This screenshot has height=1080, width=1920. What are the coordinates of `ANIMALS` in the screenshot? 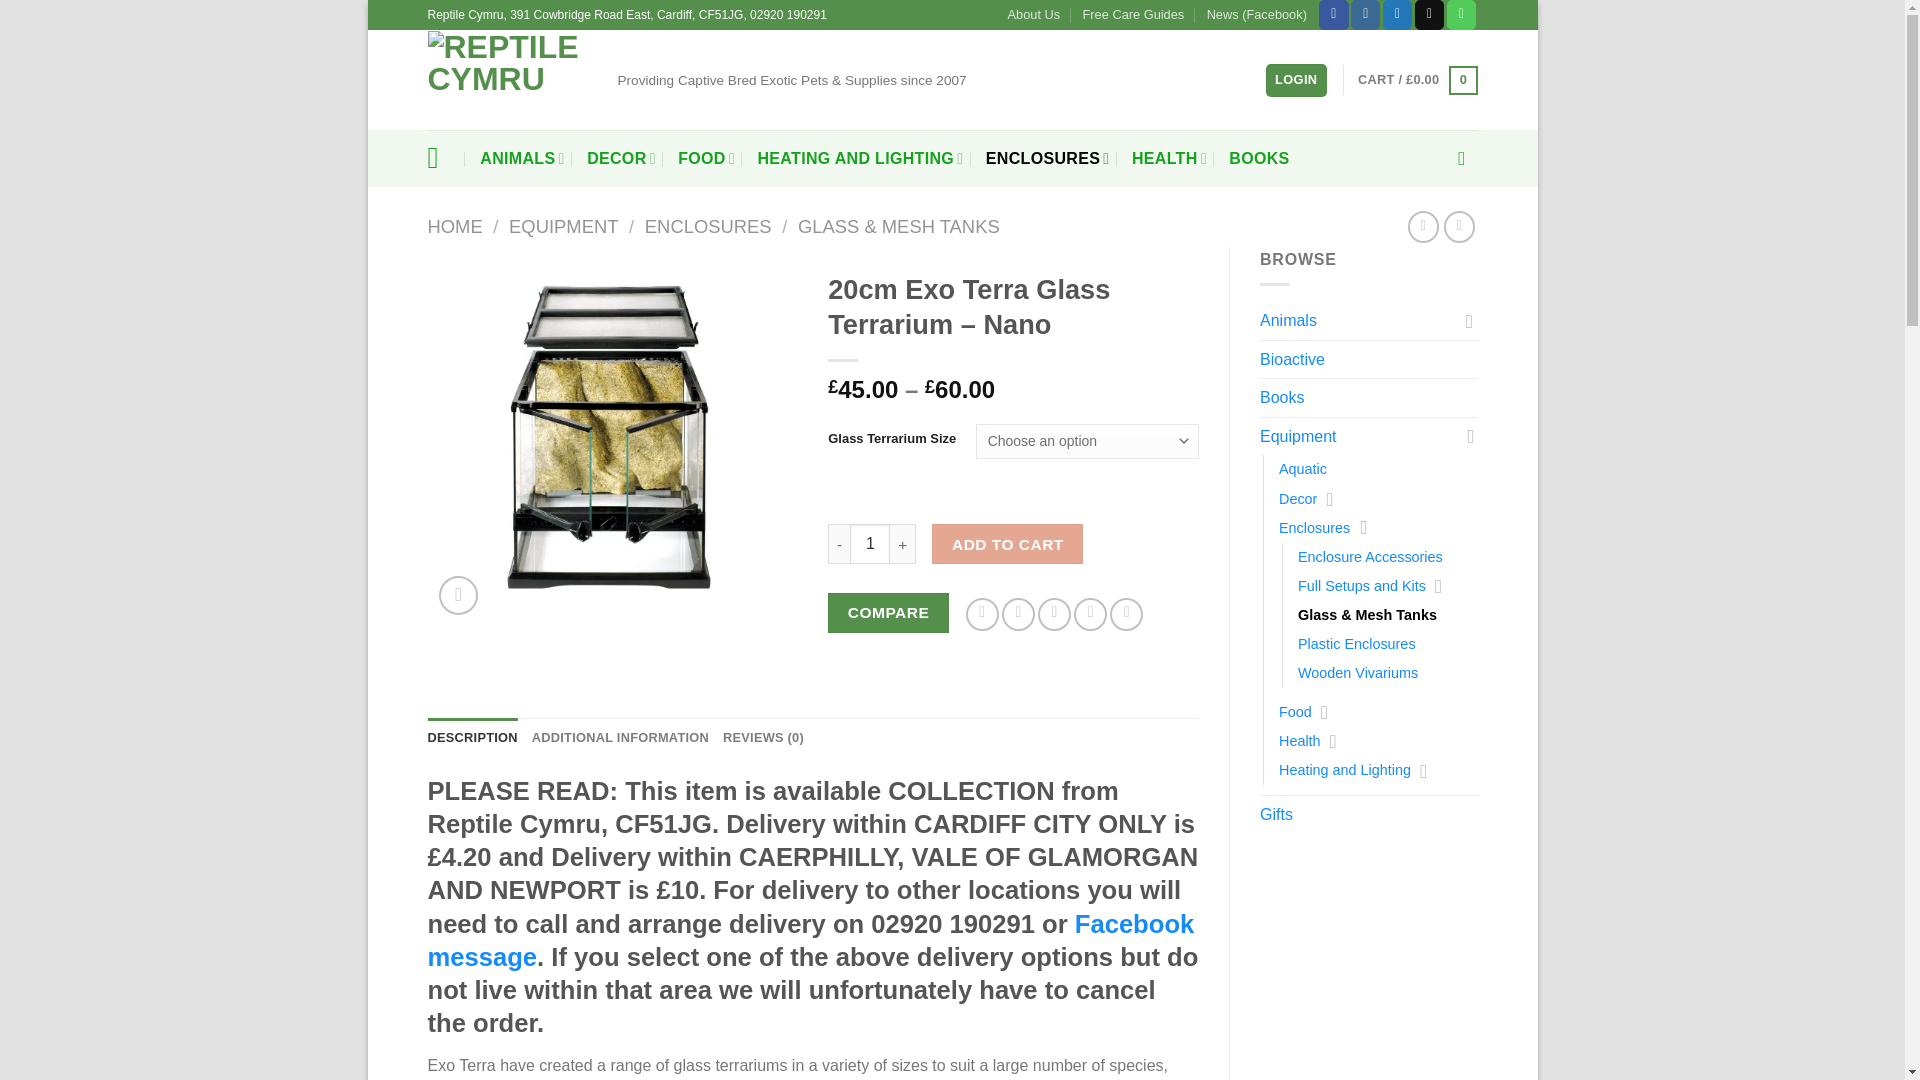 It's located at (522, 158).